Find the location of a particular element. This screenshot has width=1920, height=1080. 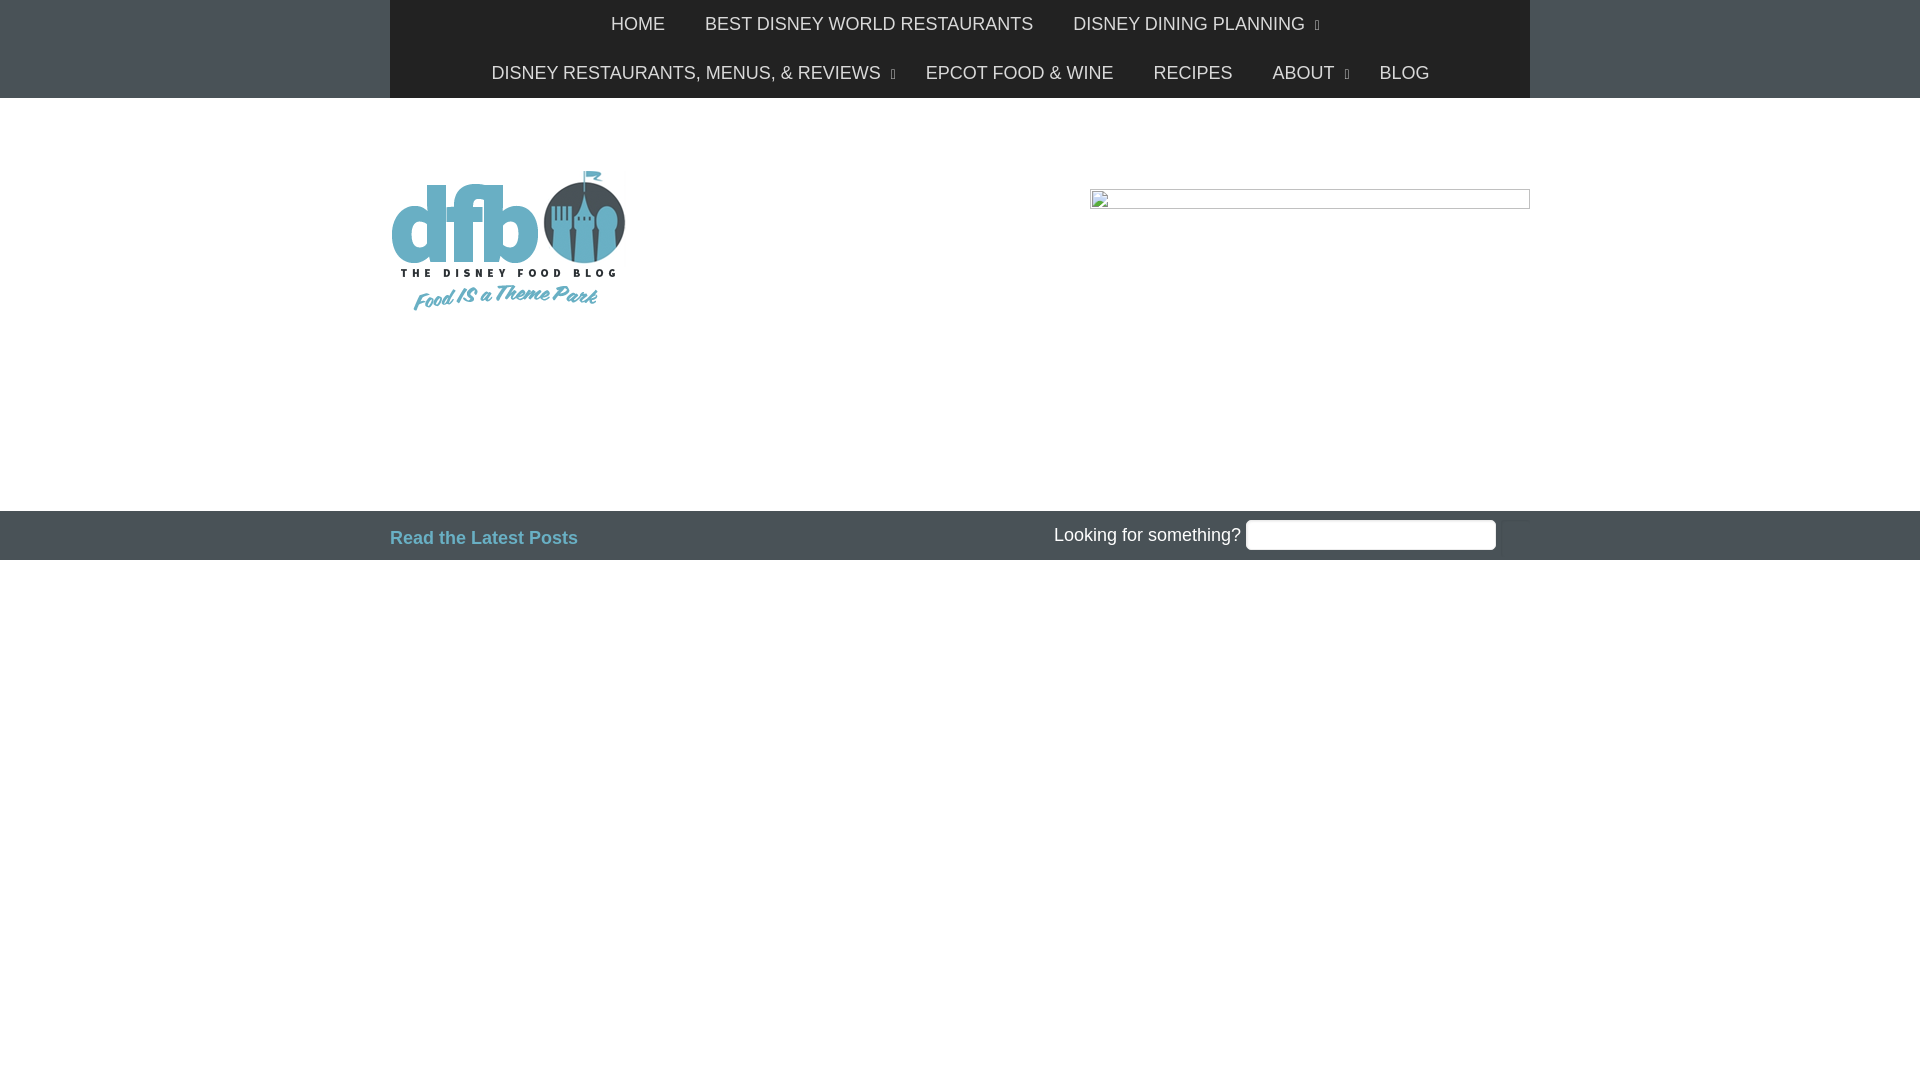

DISNEY DINING PLANNING is located at coordinates (1191, 24).